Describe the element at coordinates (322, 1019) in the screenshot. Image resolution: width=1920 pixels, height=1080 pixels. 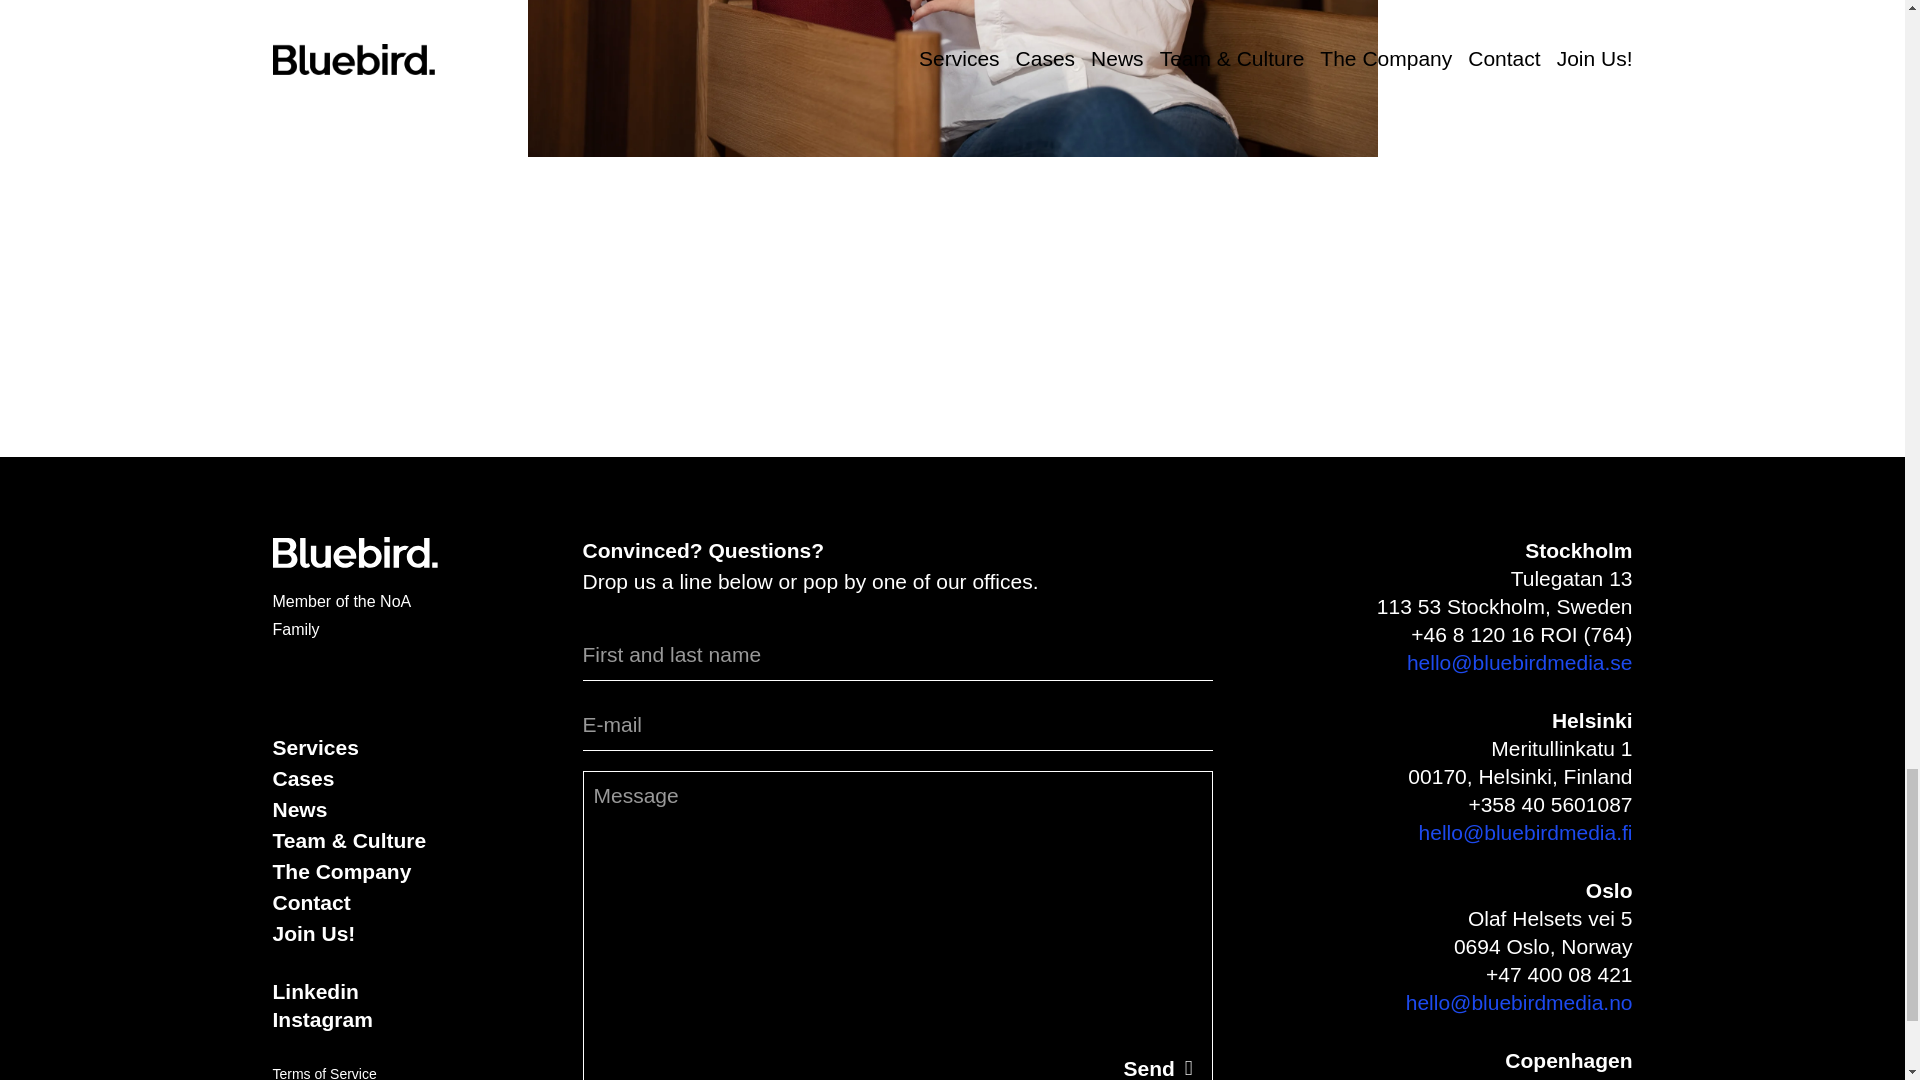
I see `Instagram` at that location.